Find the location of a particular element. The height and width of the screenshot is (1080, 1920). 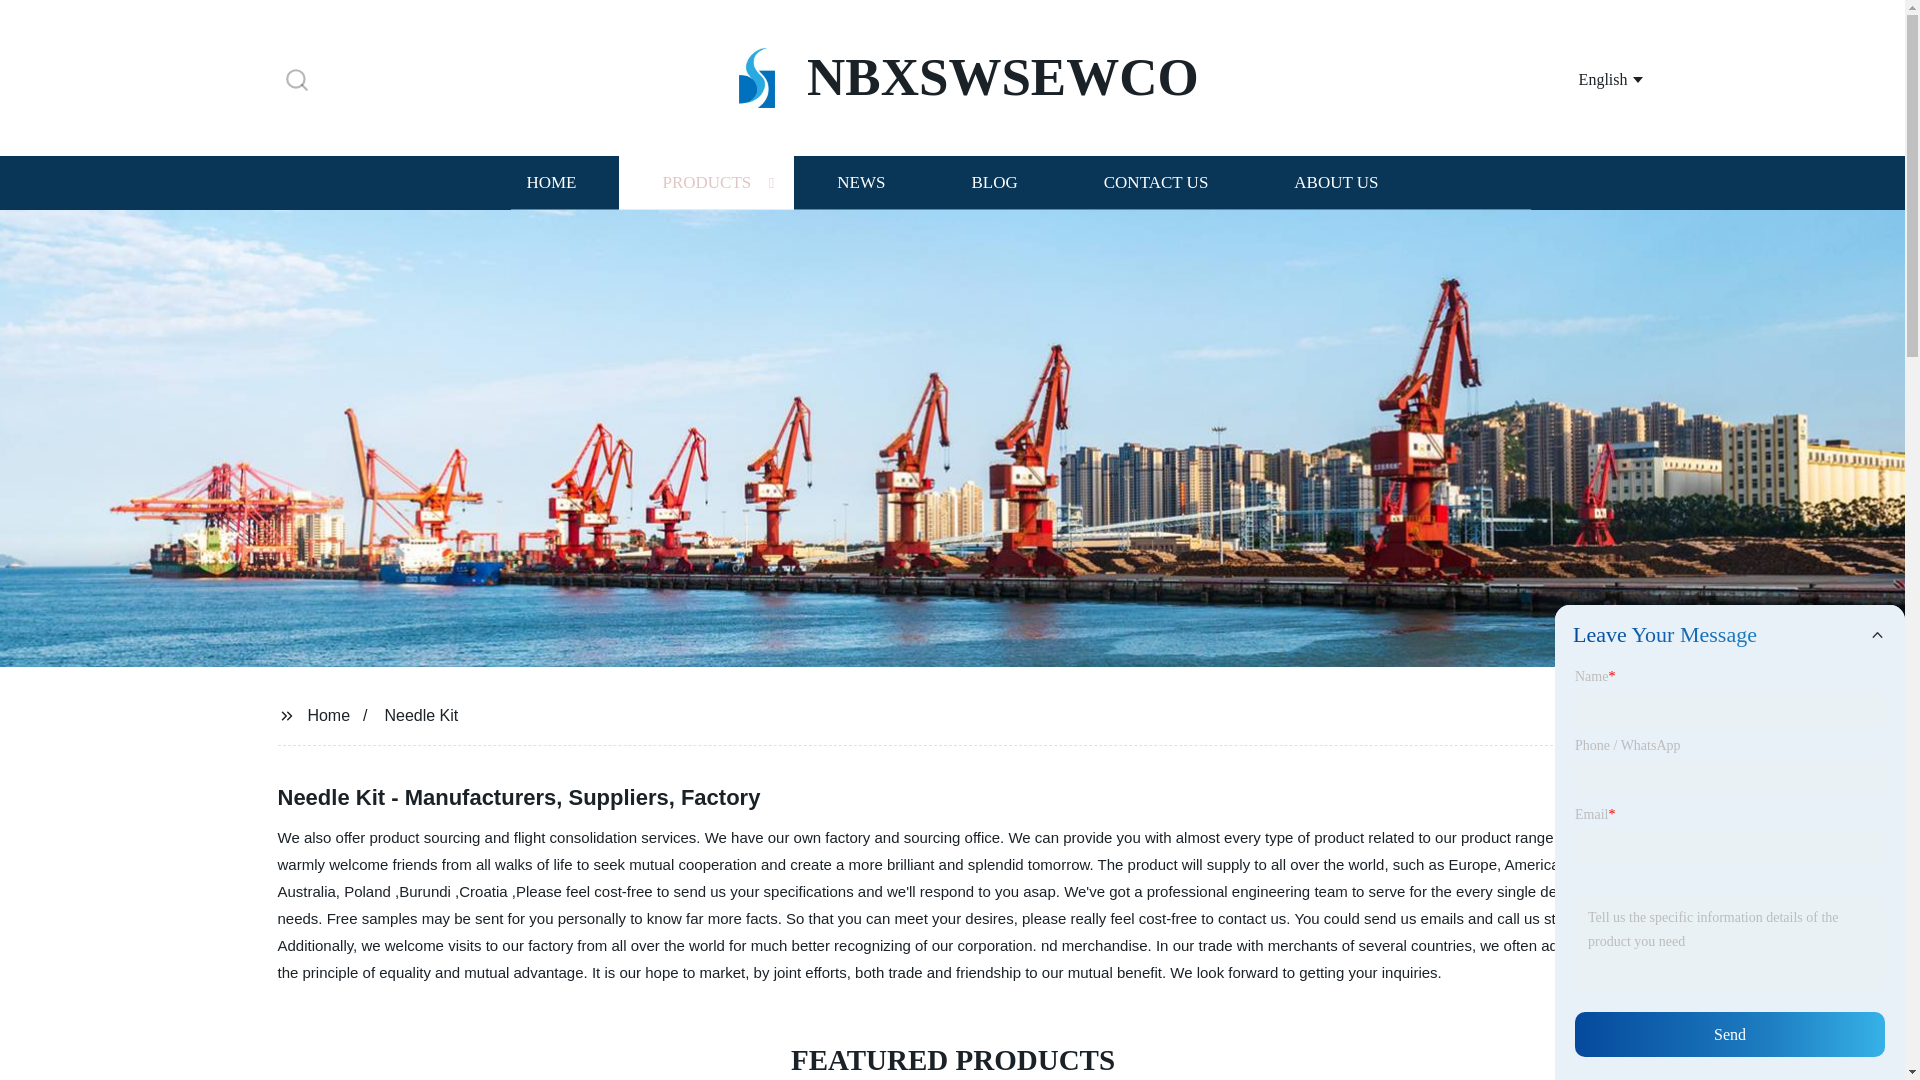

HOME is located at coordinates (550, 182).